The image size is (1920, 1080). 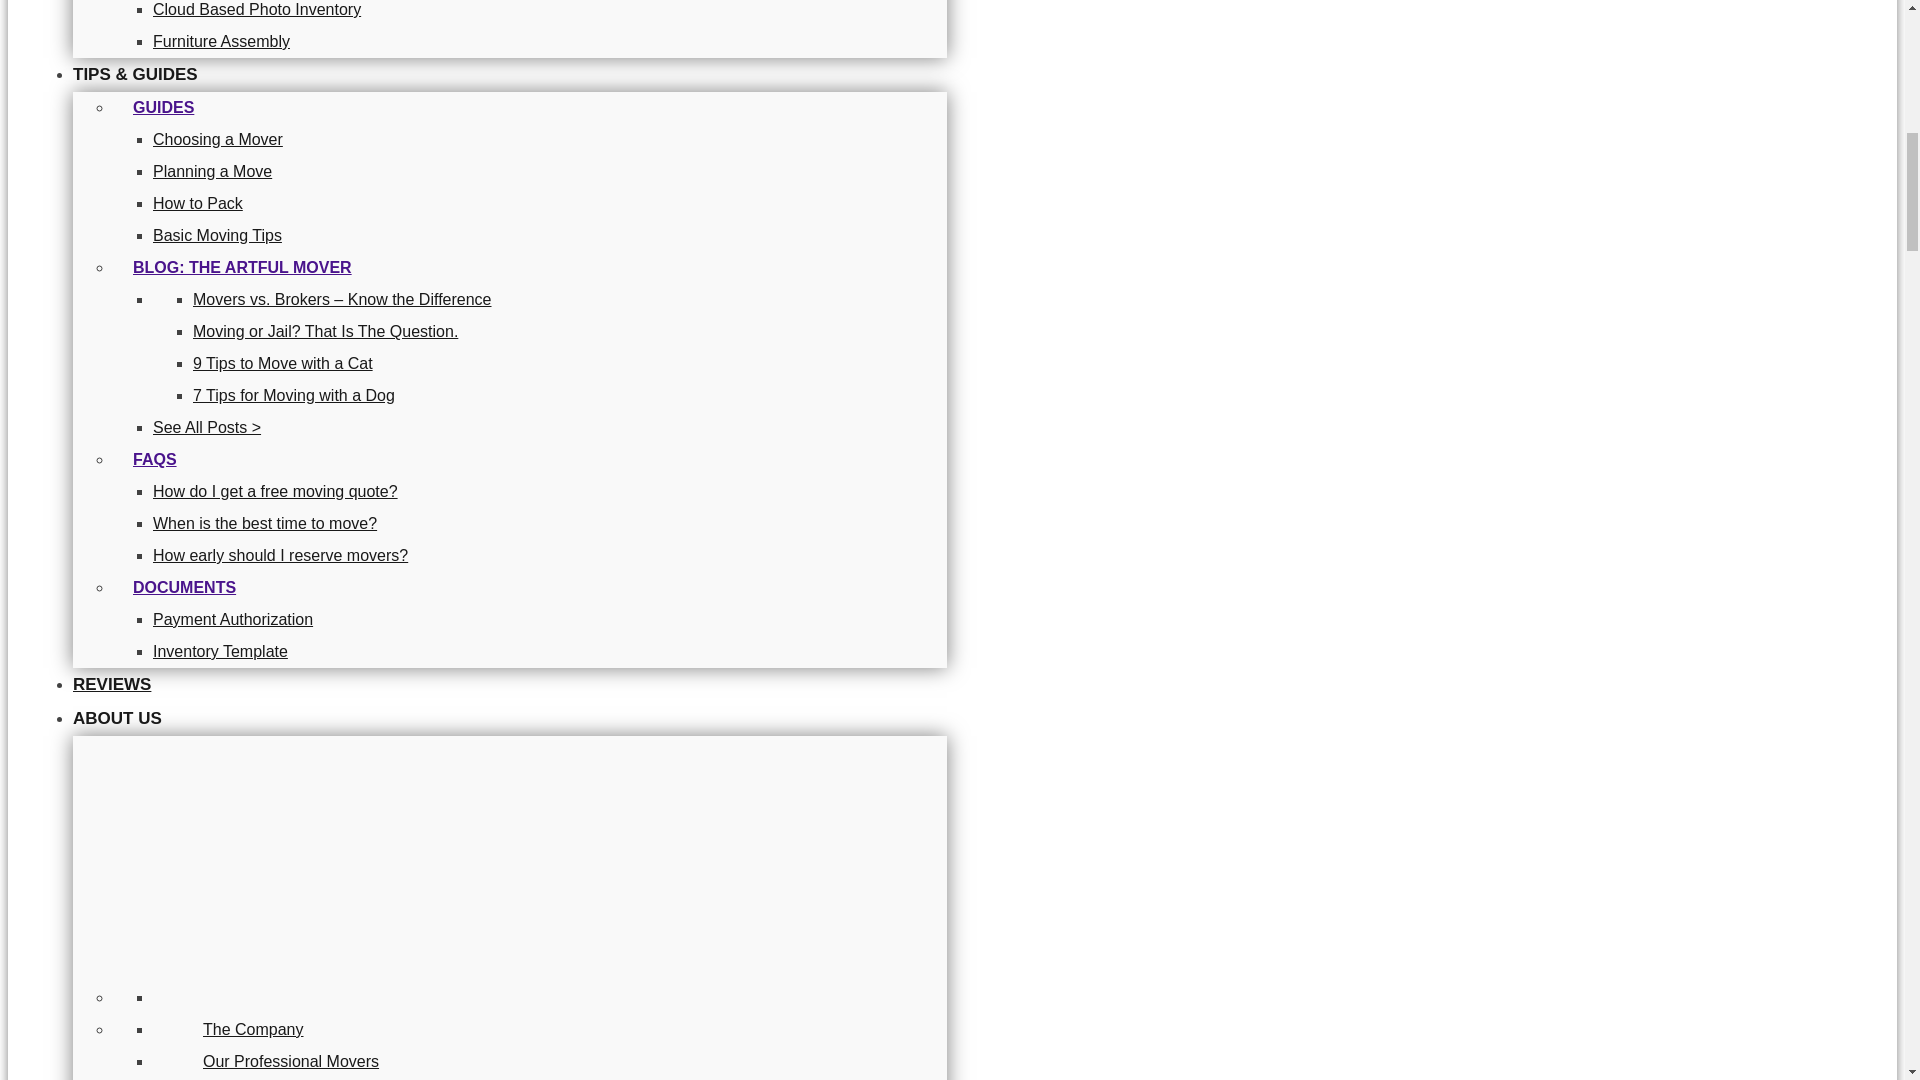 What do you see at coordinates (218, 138) in the screenshot?
I see `Choosing a Mover` at bounding box center [218, 138].